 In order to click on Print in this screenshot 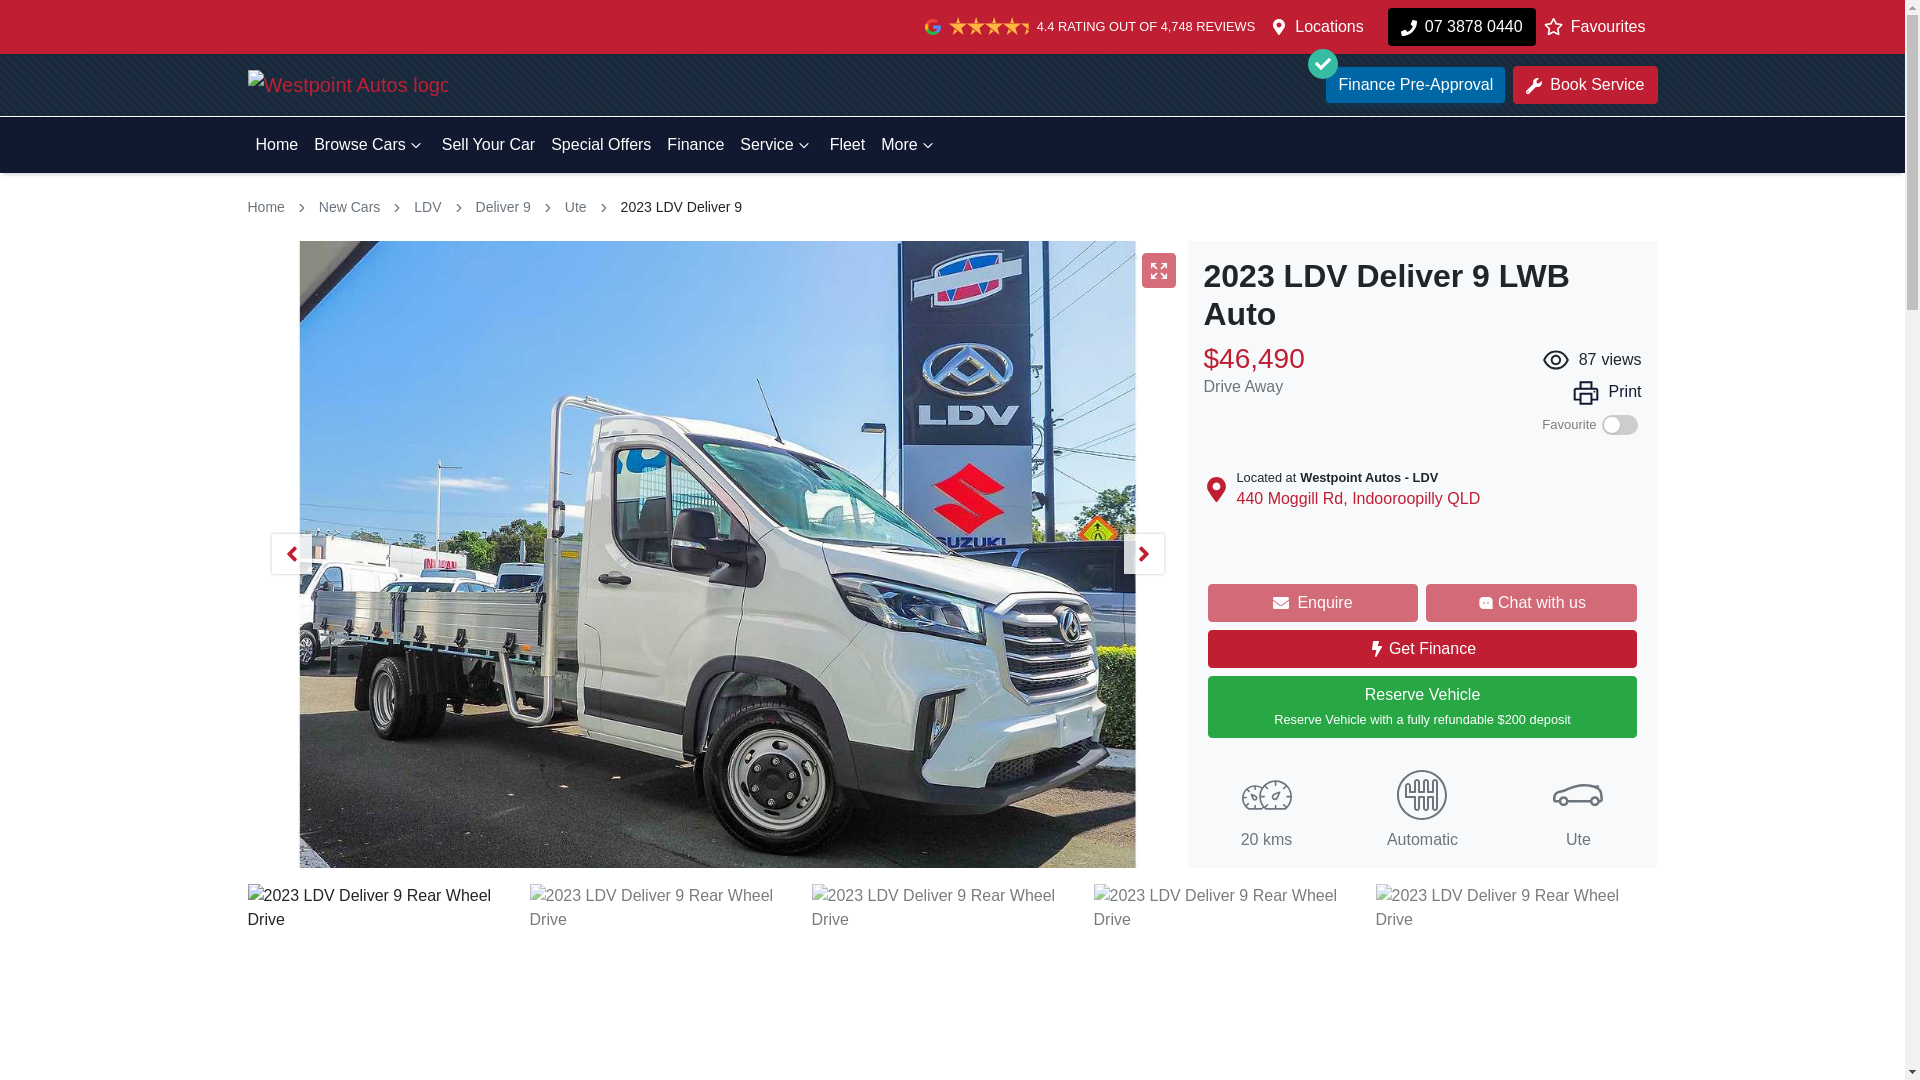, I will do `click(1606, 391)`.